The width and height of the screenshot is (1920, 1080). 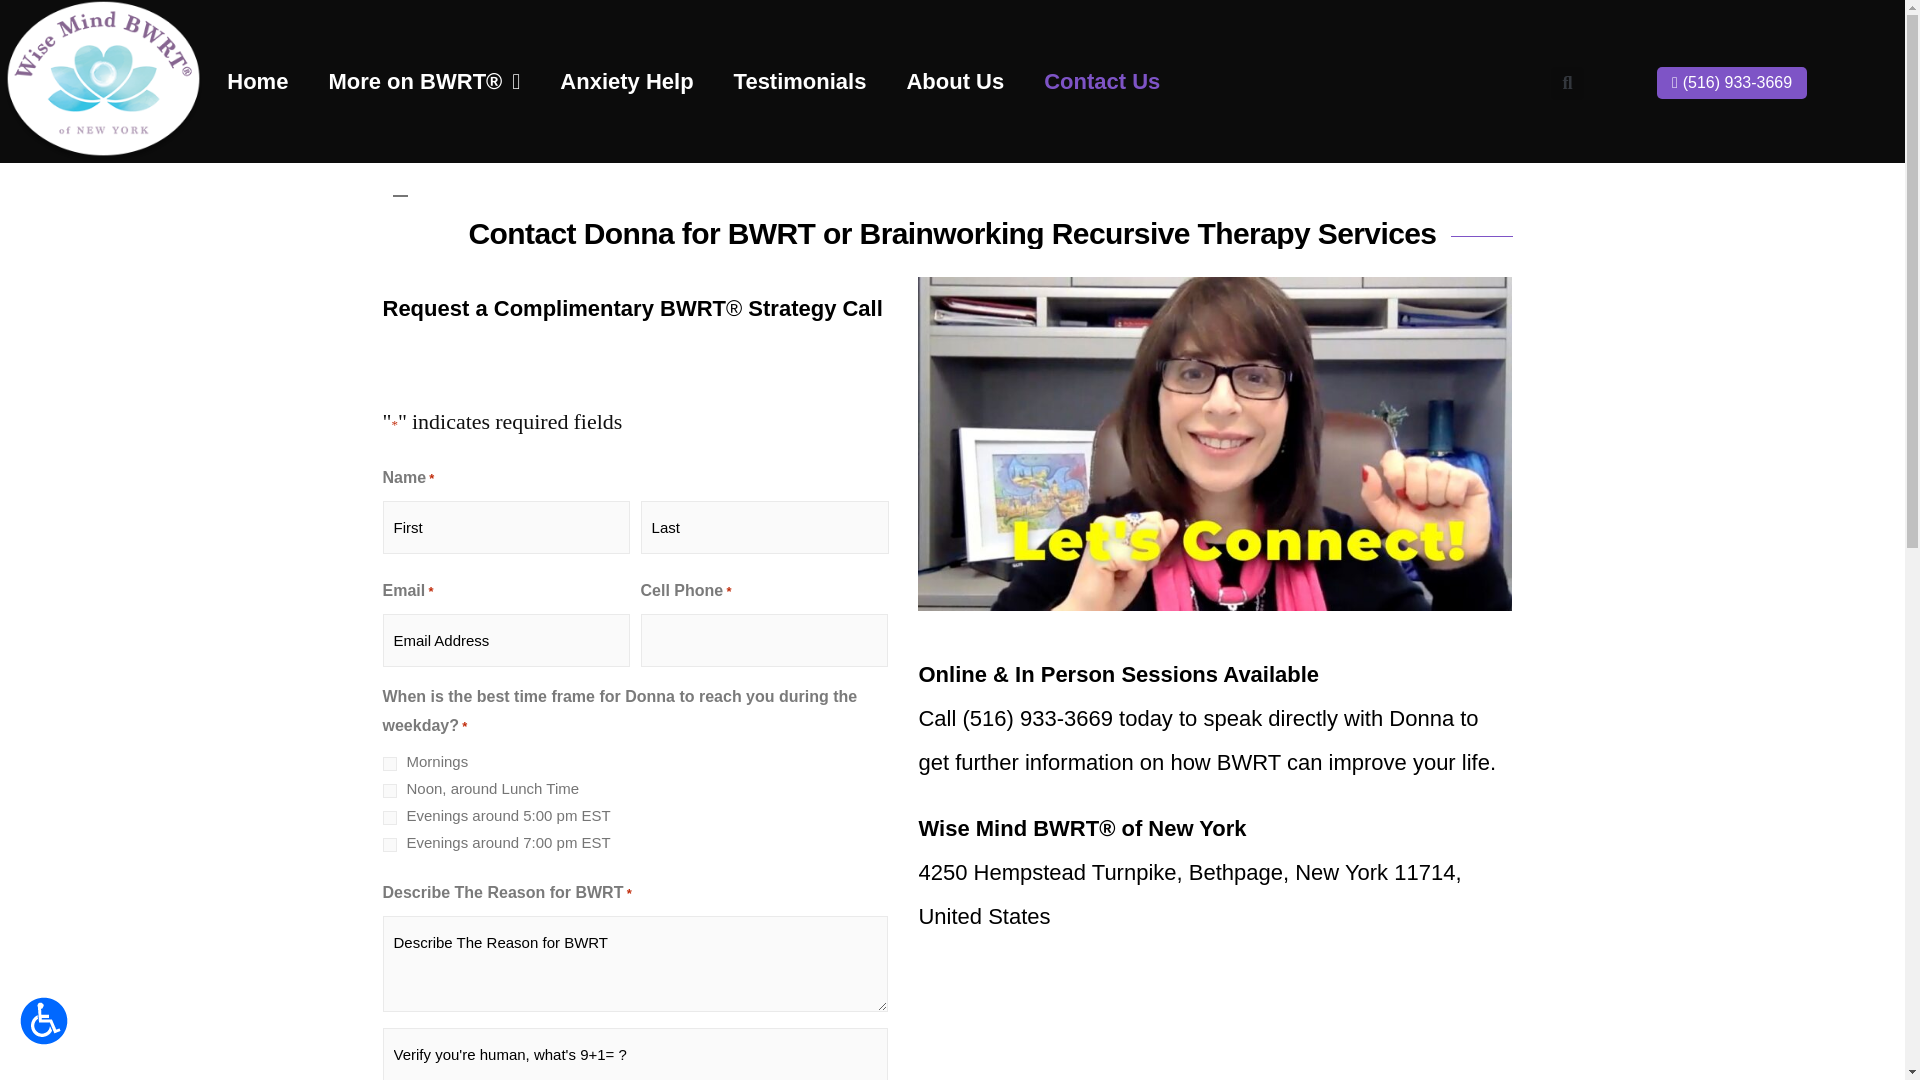 I want to click on Contact Us, so click(x=1102, y=82).